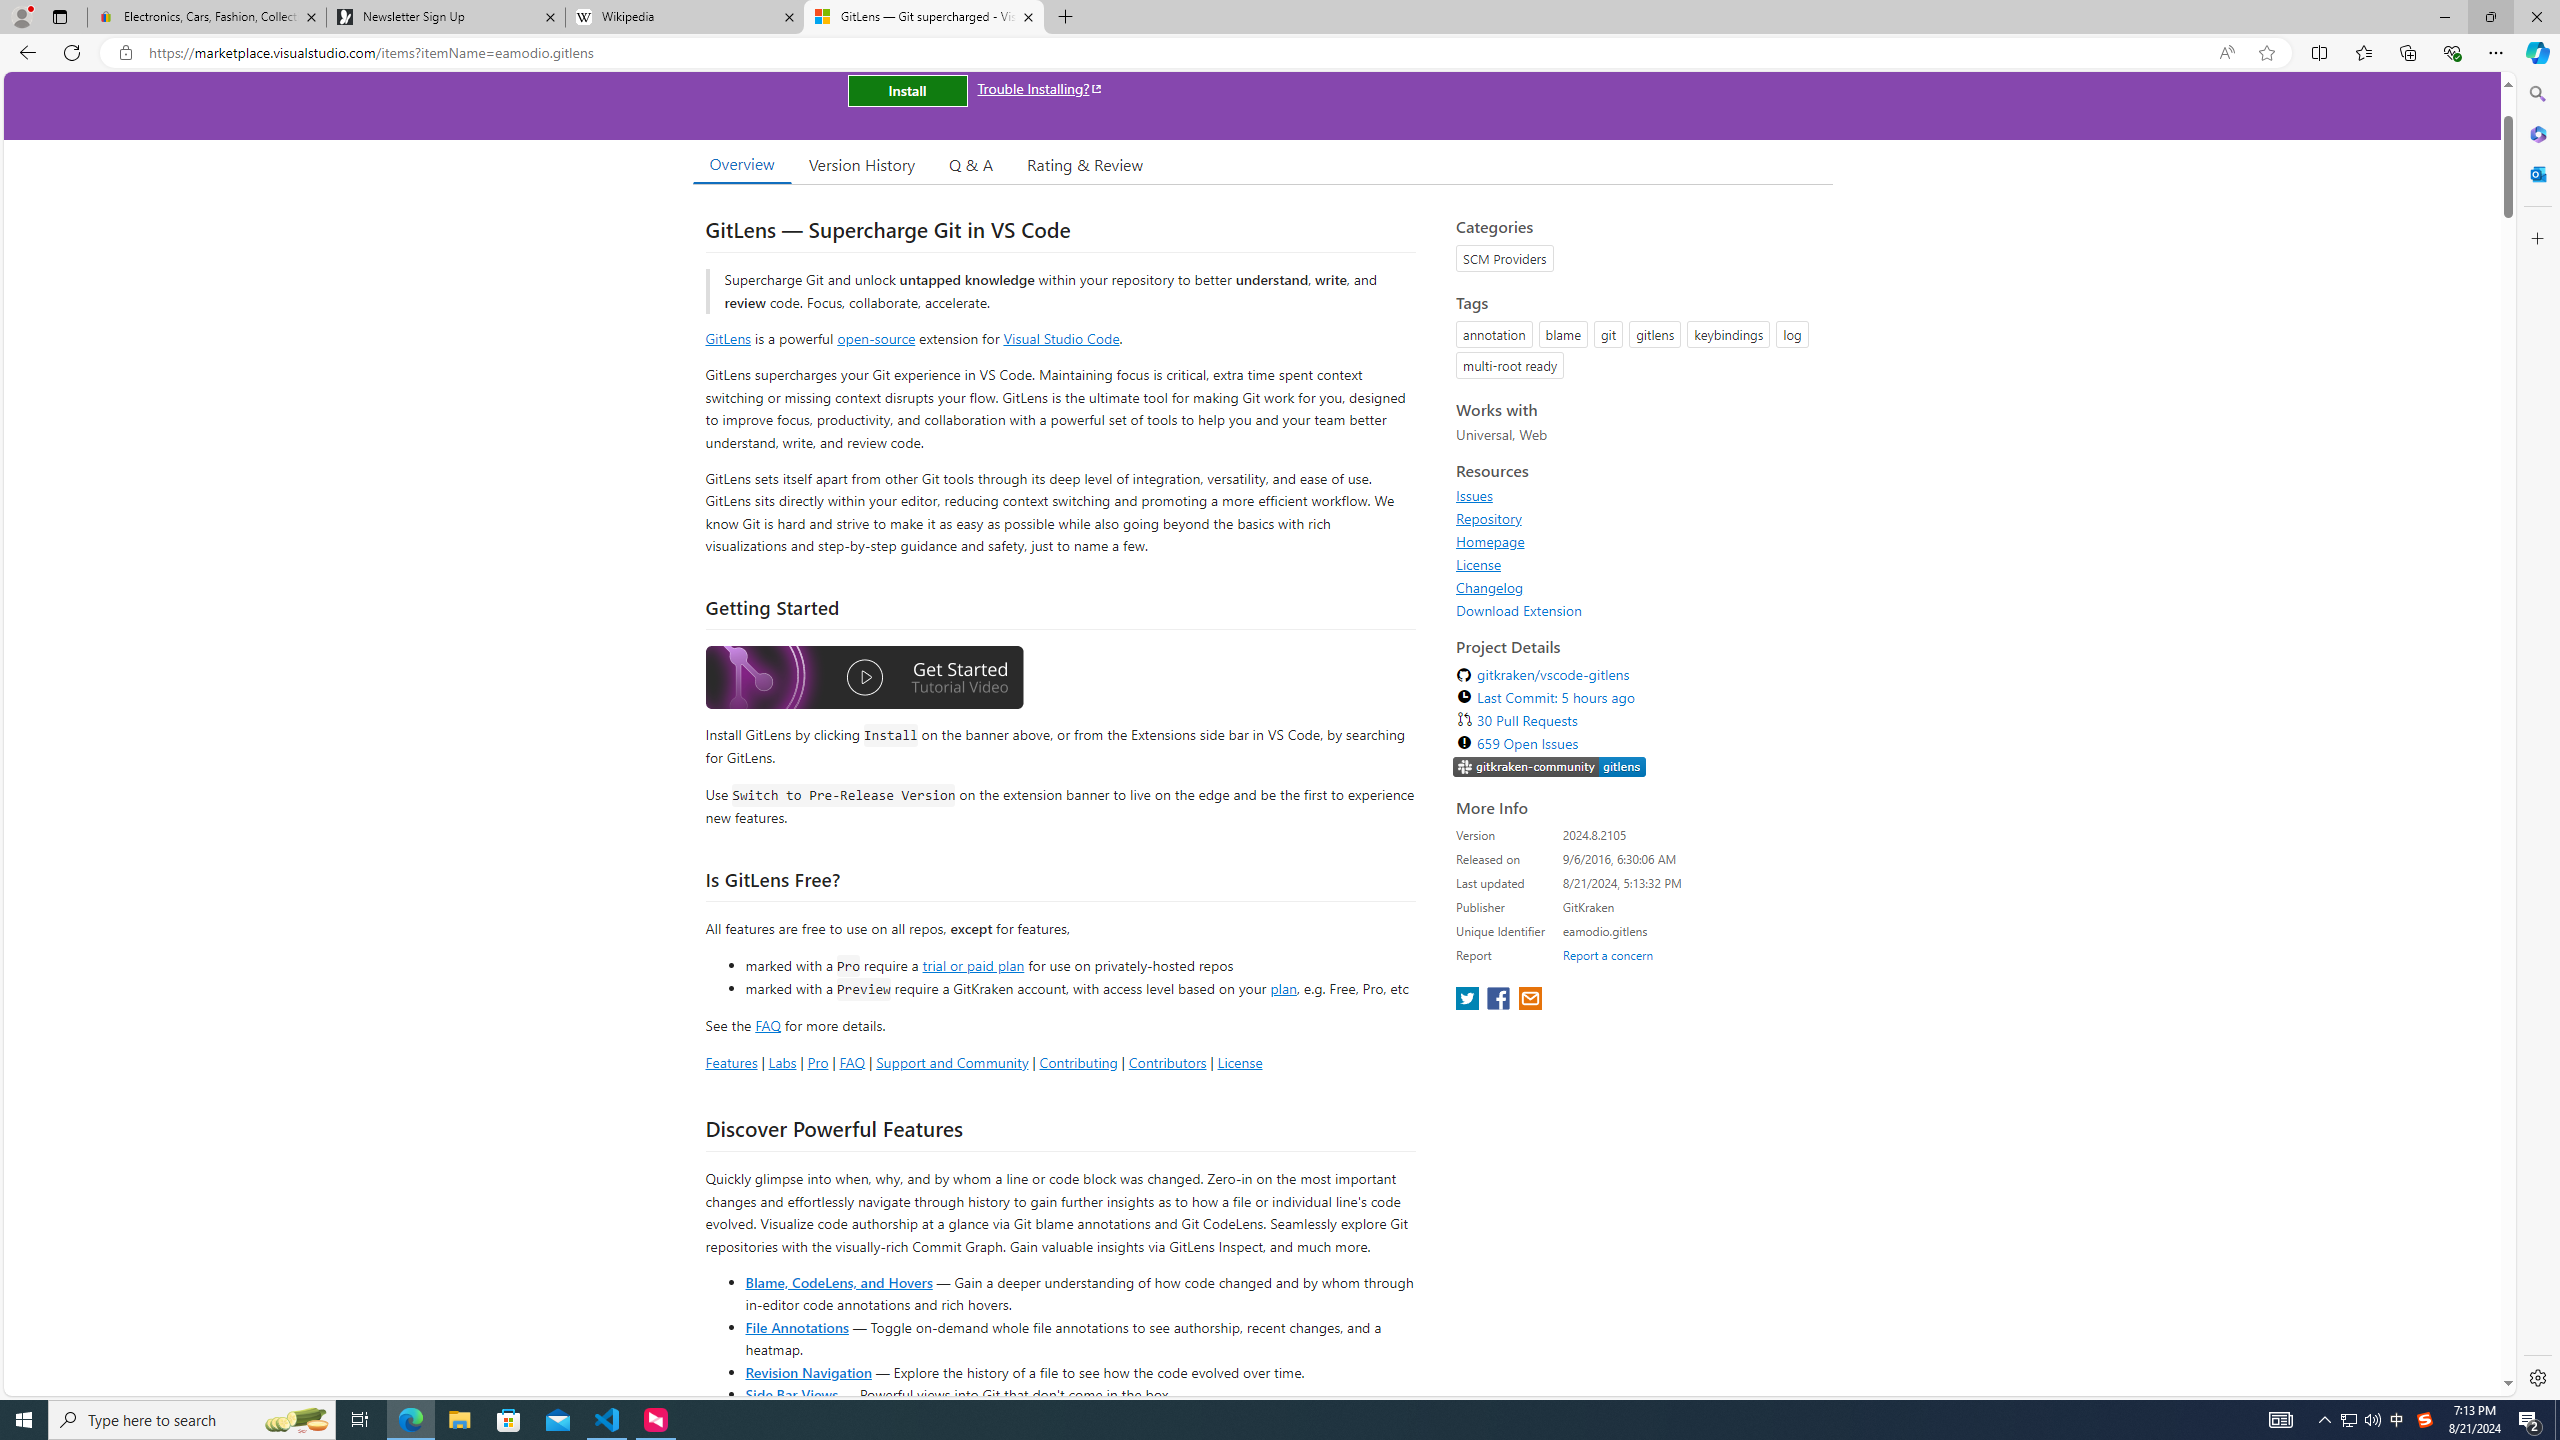 This screenshot has width=2560, height=1440. What do you see at coordinates (1166, 1062) in the screenshot?
I see `Contributors` at bounding box center [1166, 1062].